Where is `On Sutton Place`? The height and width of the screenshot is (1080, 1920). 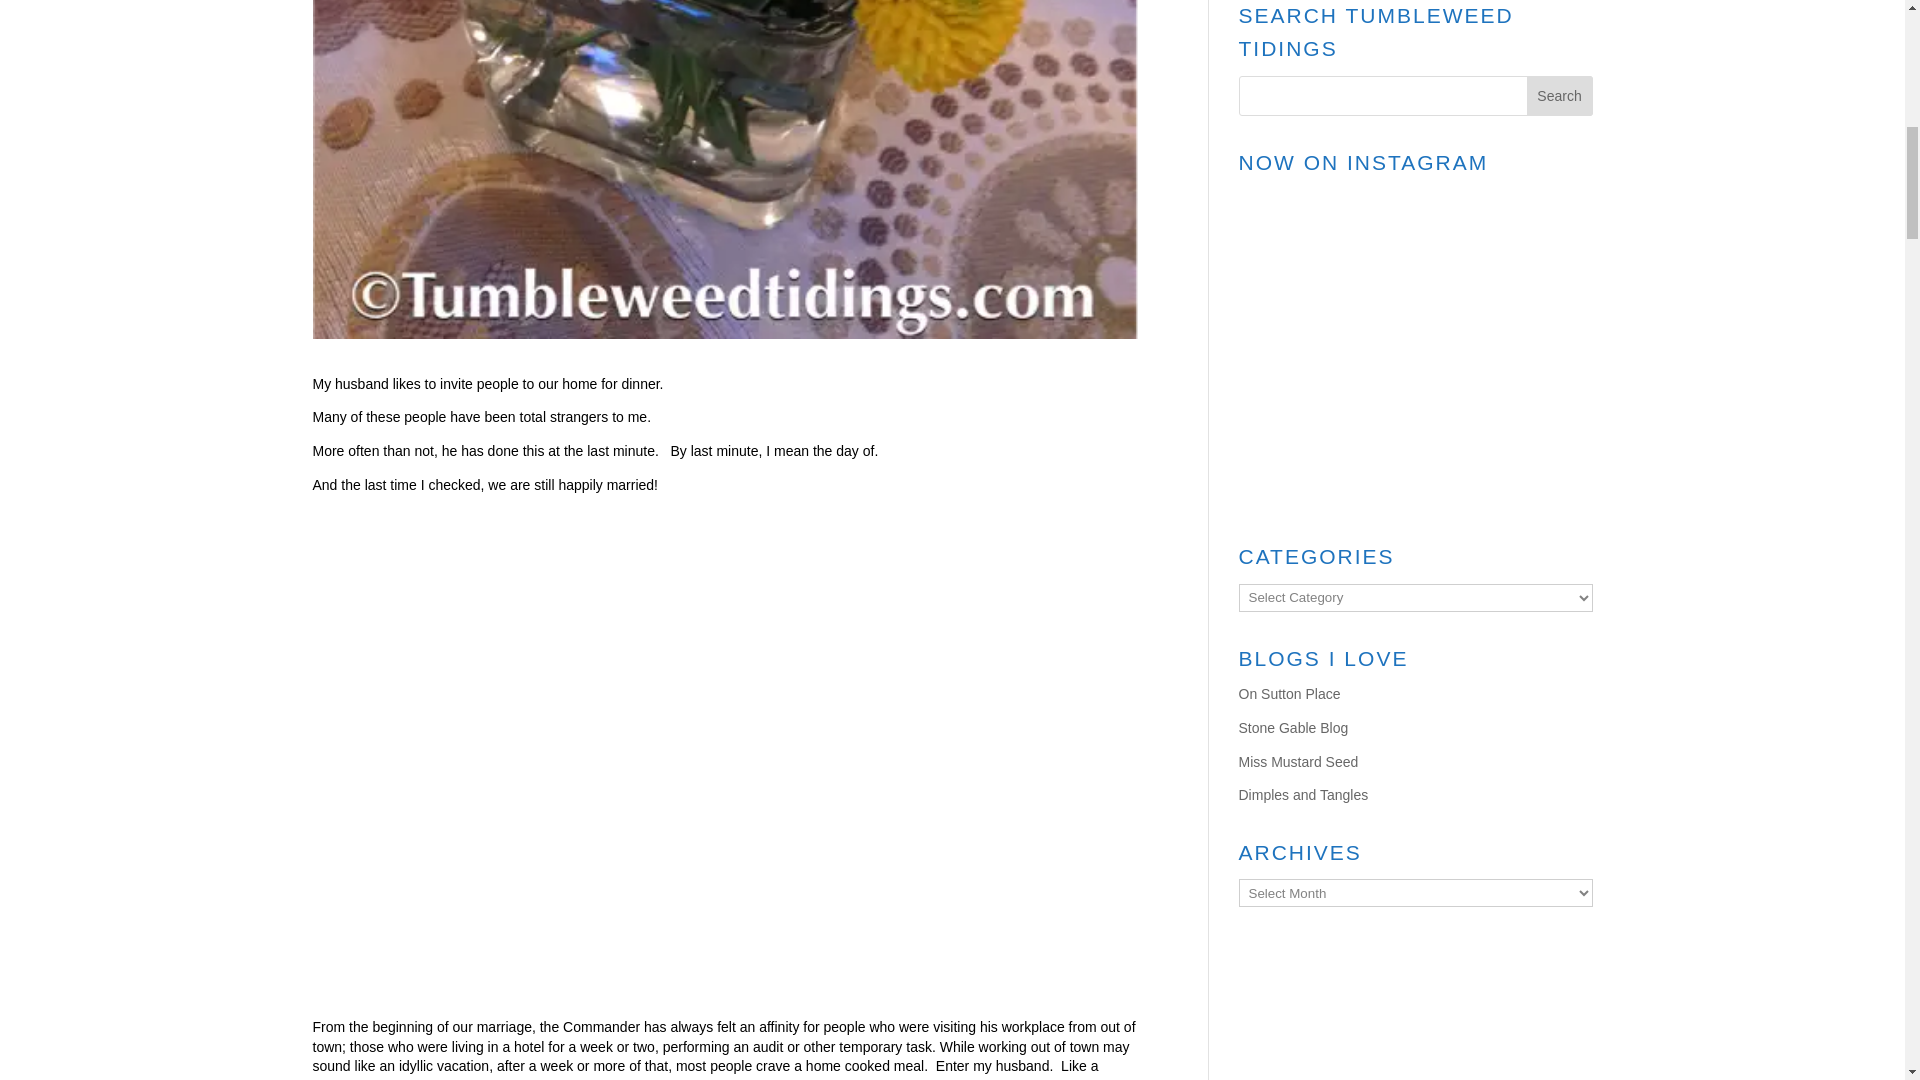 On Sutton Place is located at coordinates (1289, 694).